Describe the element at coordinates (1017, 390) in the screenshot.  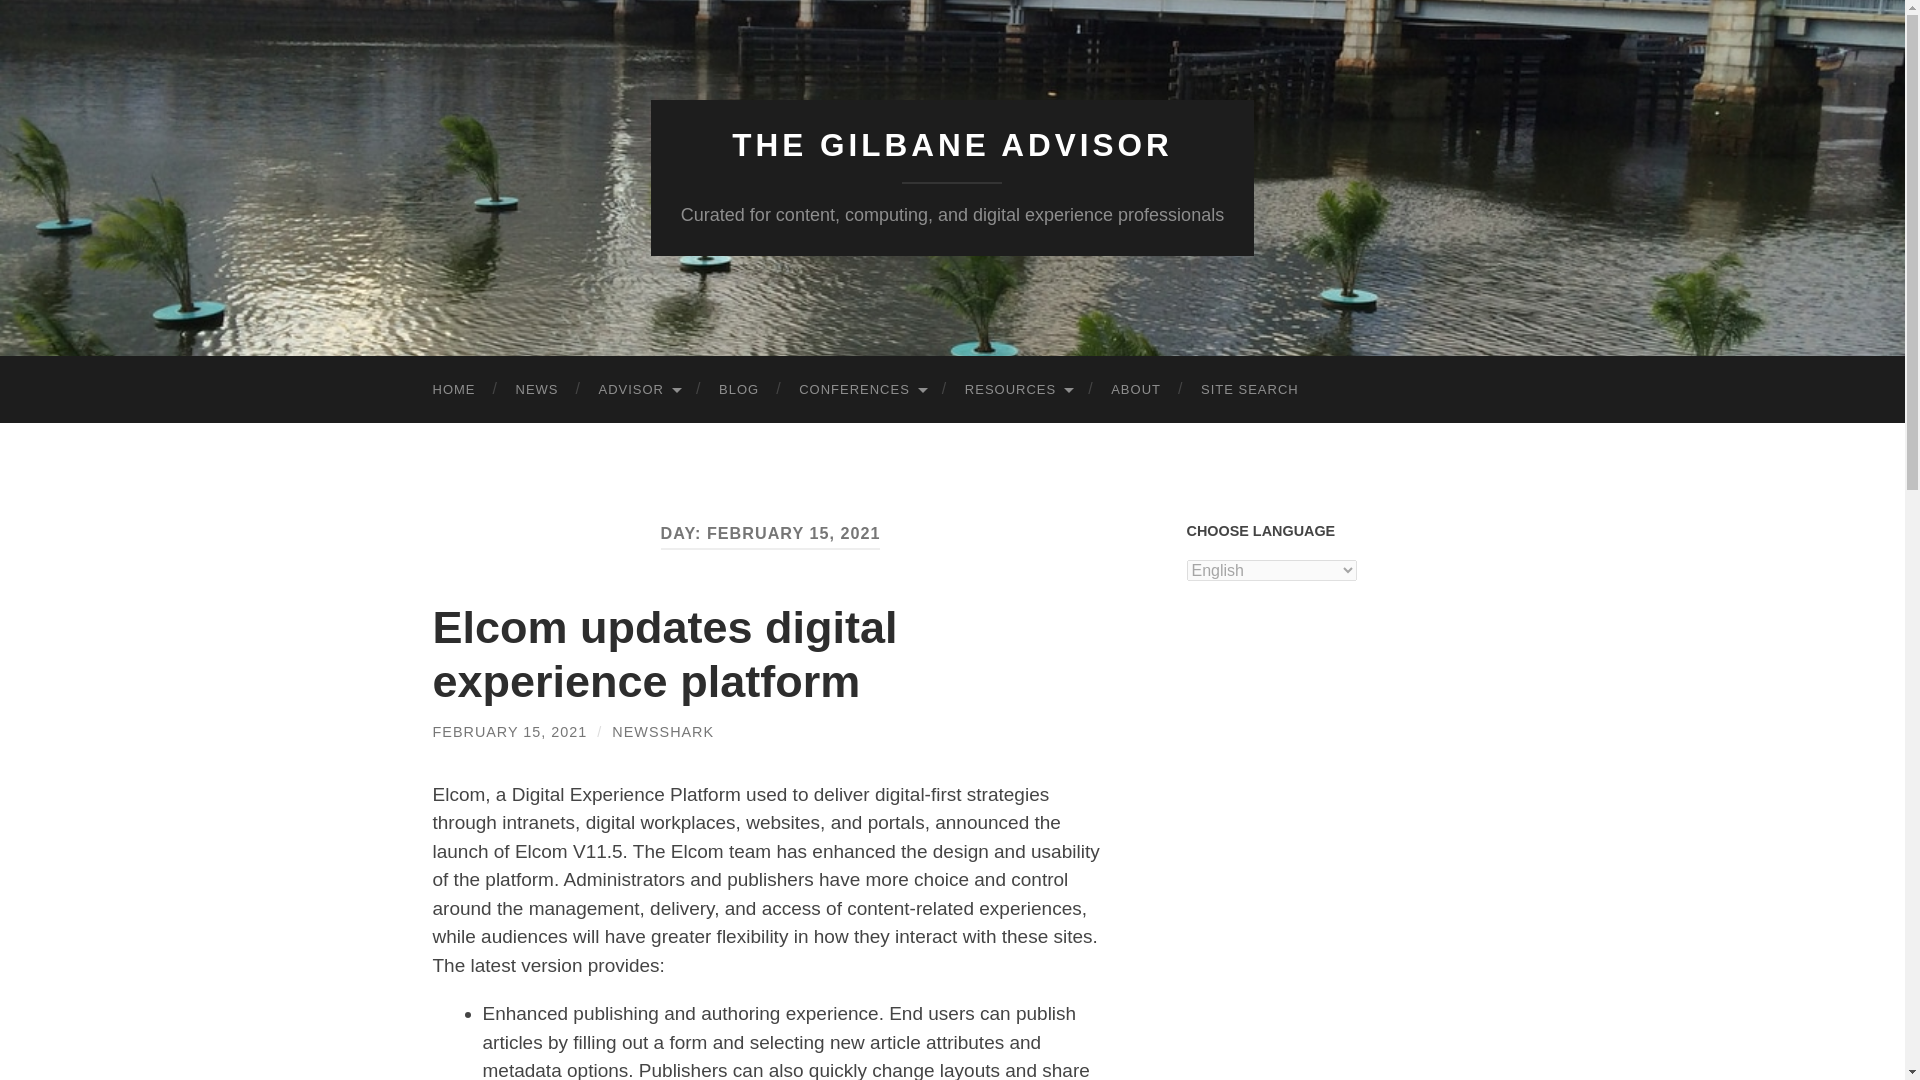
I see `RESOURCES` at that location.